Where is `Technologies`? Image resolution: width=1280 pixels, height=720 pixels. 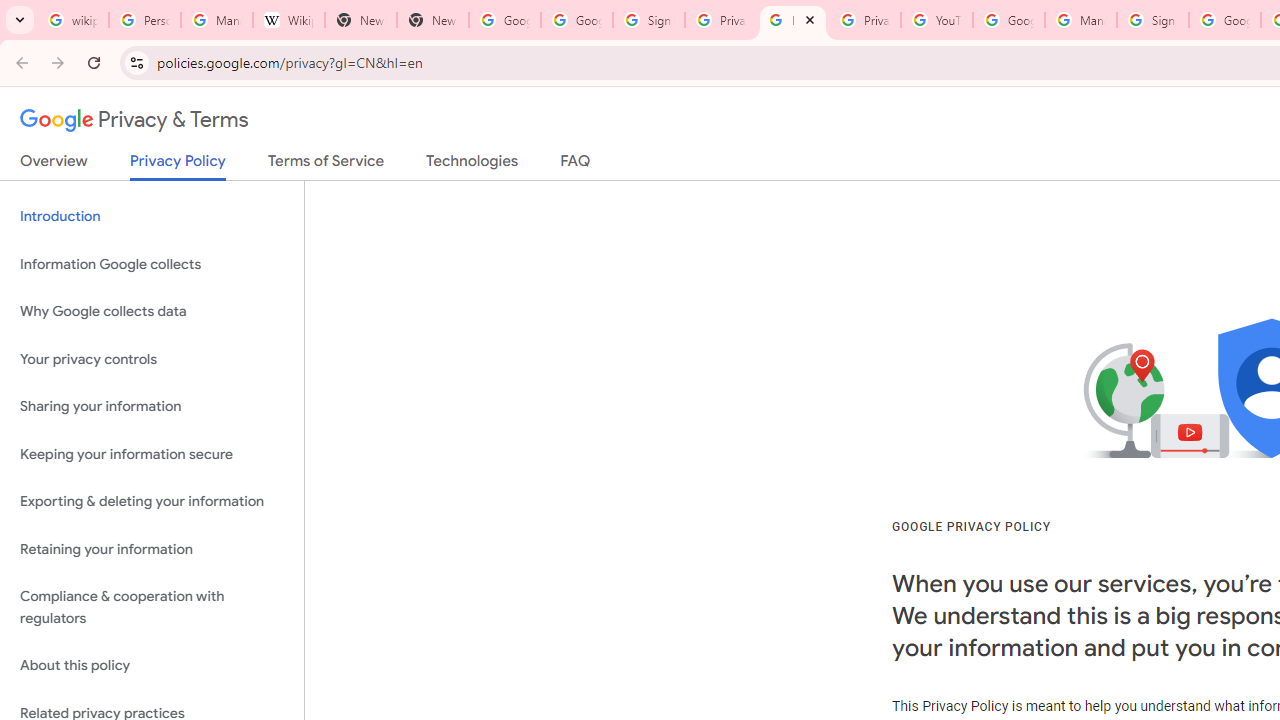 Technologies is located at coordinates (472, 165).